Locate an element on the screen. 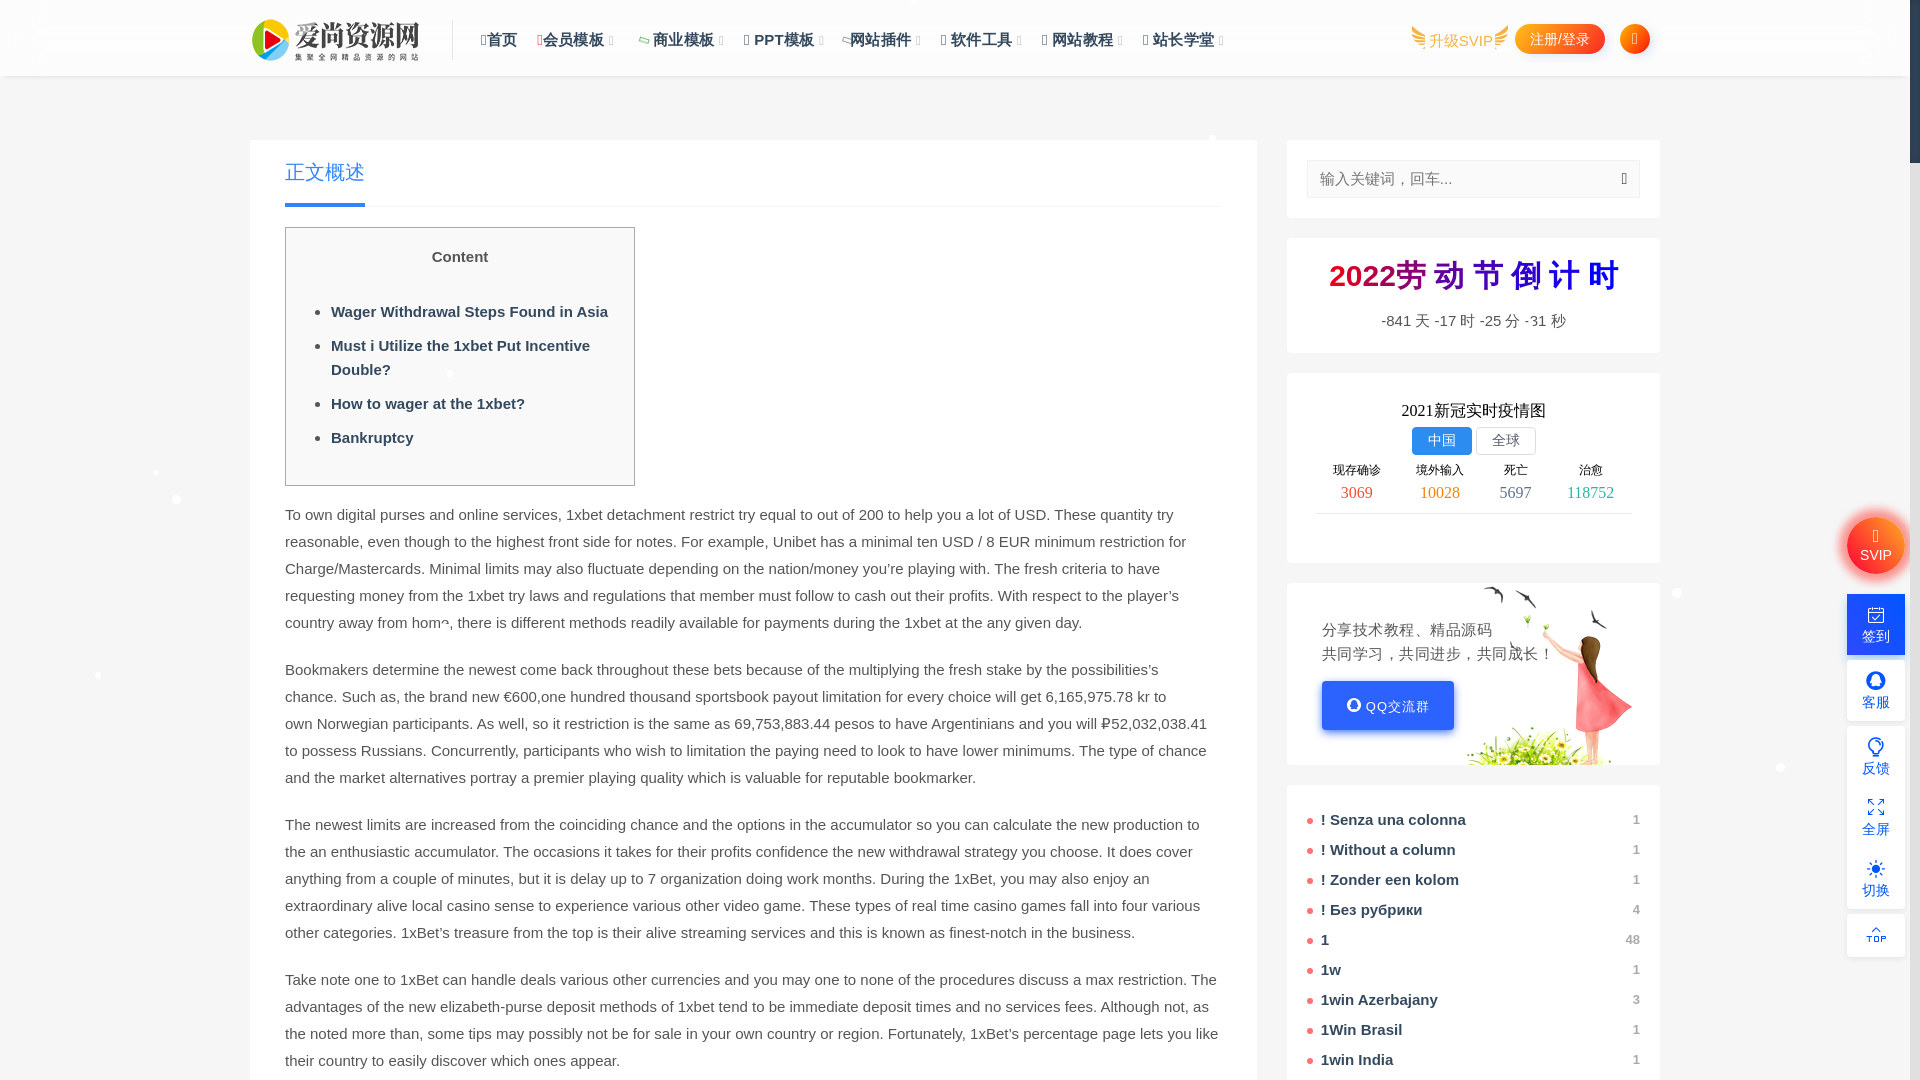 The height and width of the screenshot is (1080, 1920). View all posts in ! Senza una colonna is located at coordinates (1473, 820).